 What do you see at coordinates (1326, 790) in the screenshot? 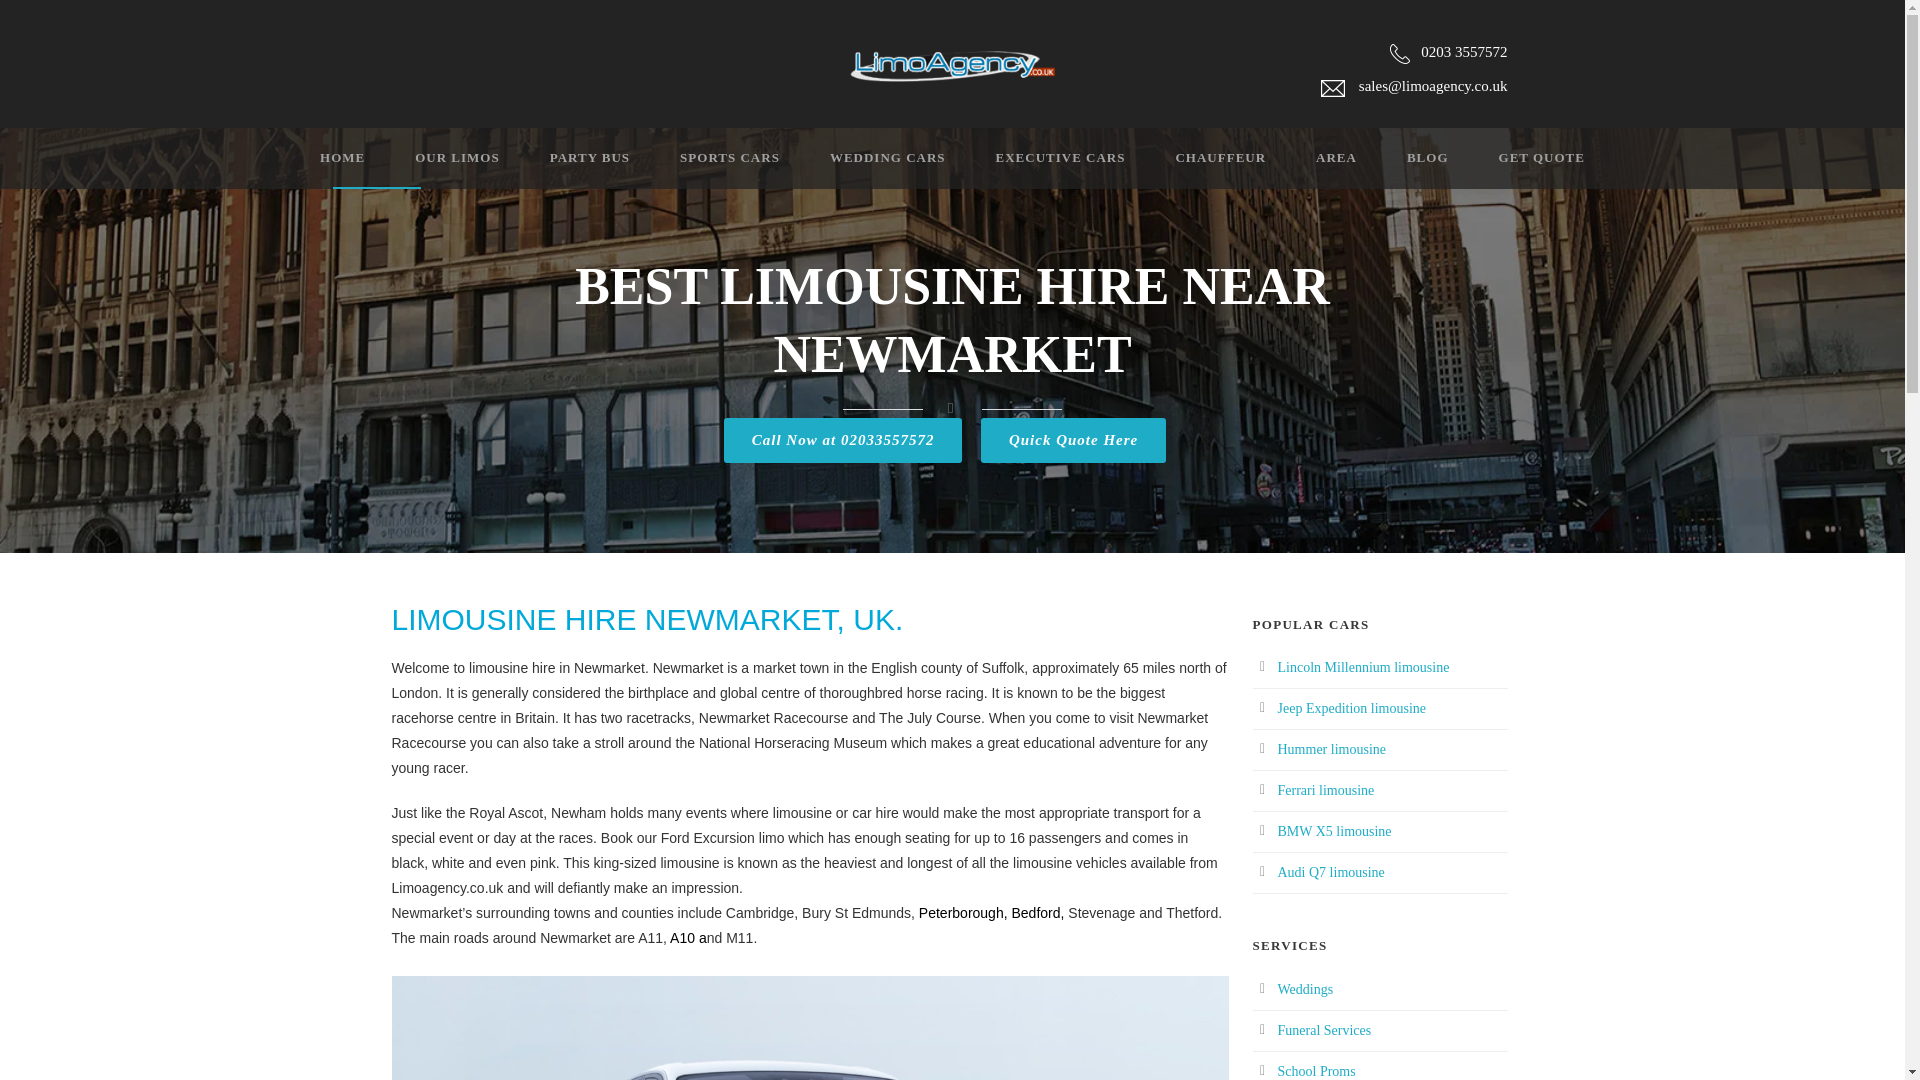
I see `Ferrari limousine` at bounding box center [1326, 790].